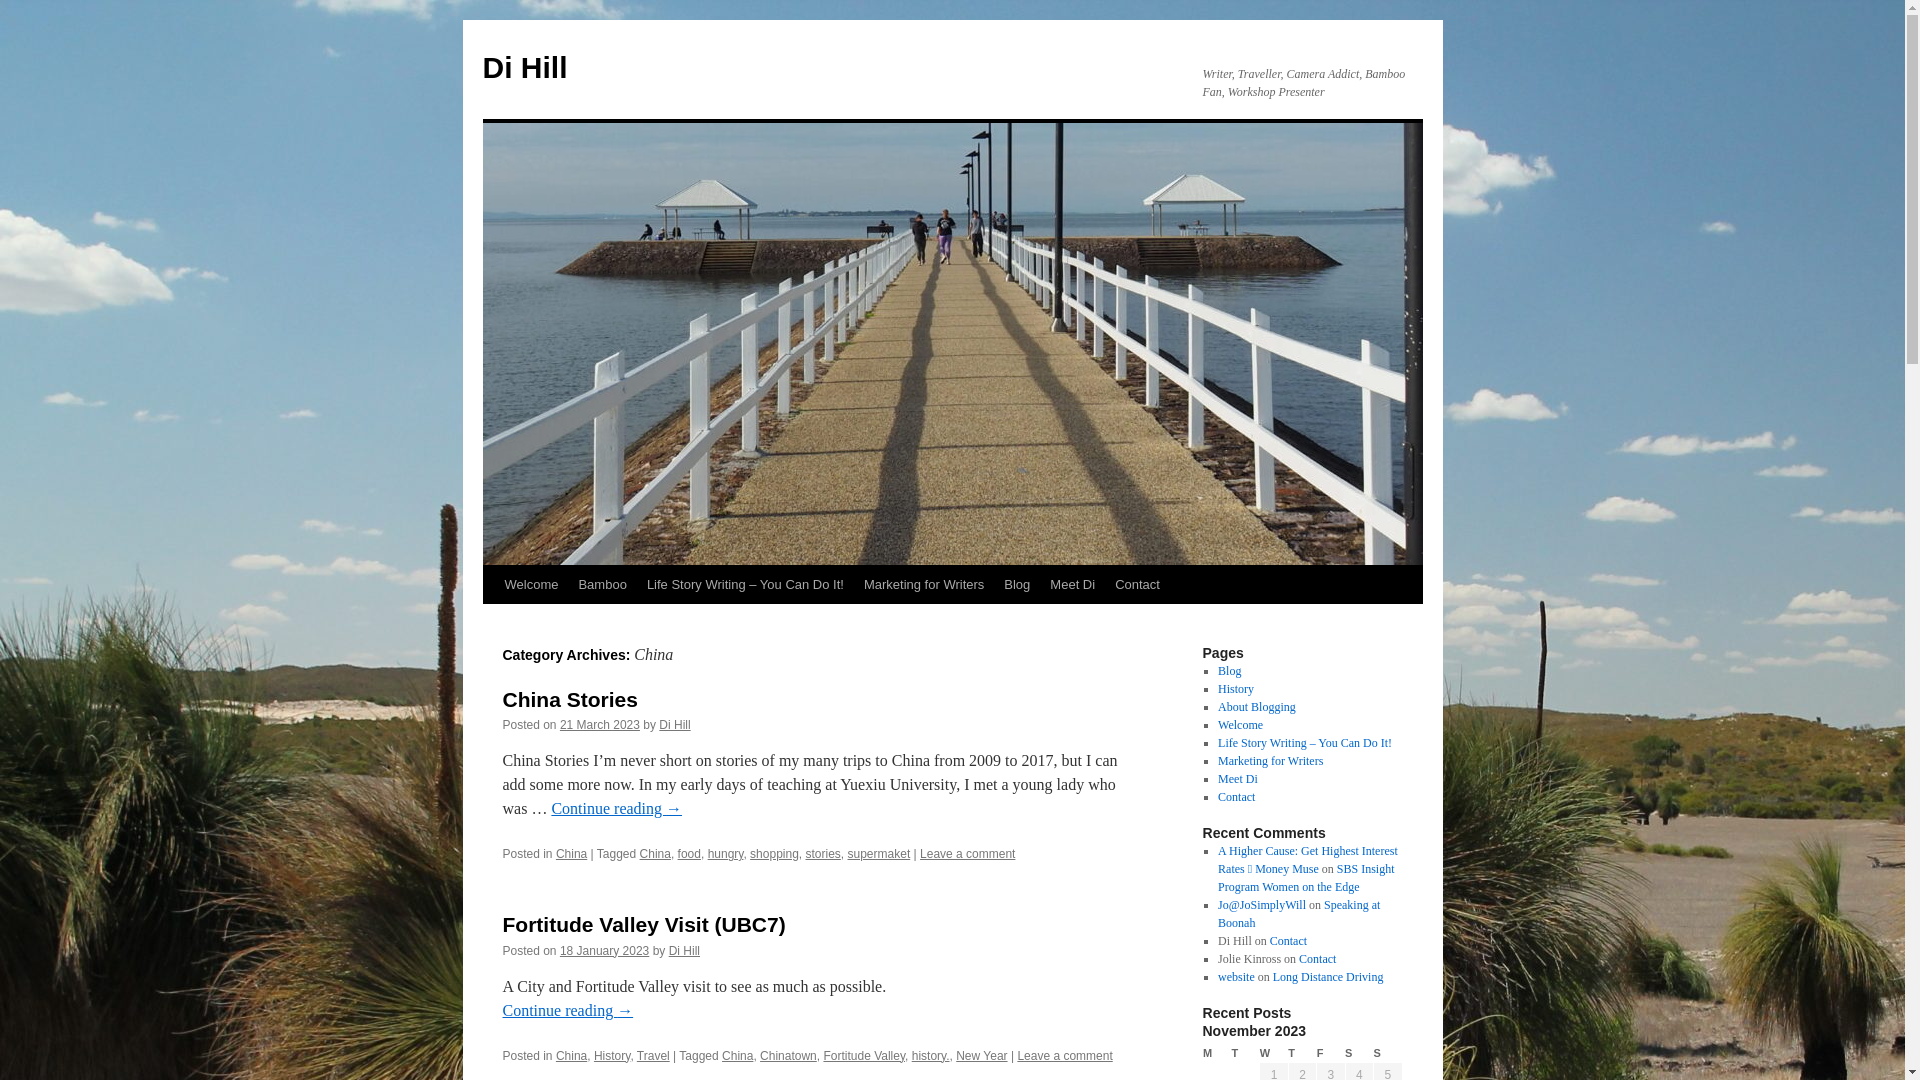  What do you see at coordinates (1299, 914) in the screenshot?
I see `Speaking at Boonah` at bounding box center [1299, 914].